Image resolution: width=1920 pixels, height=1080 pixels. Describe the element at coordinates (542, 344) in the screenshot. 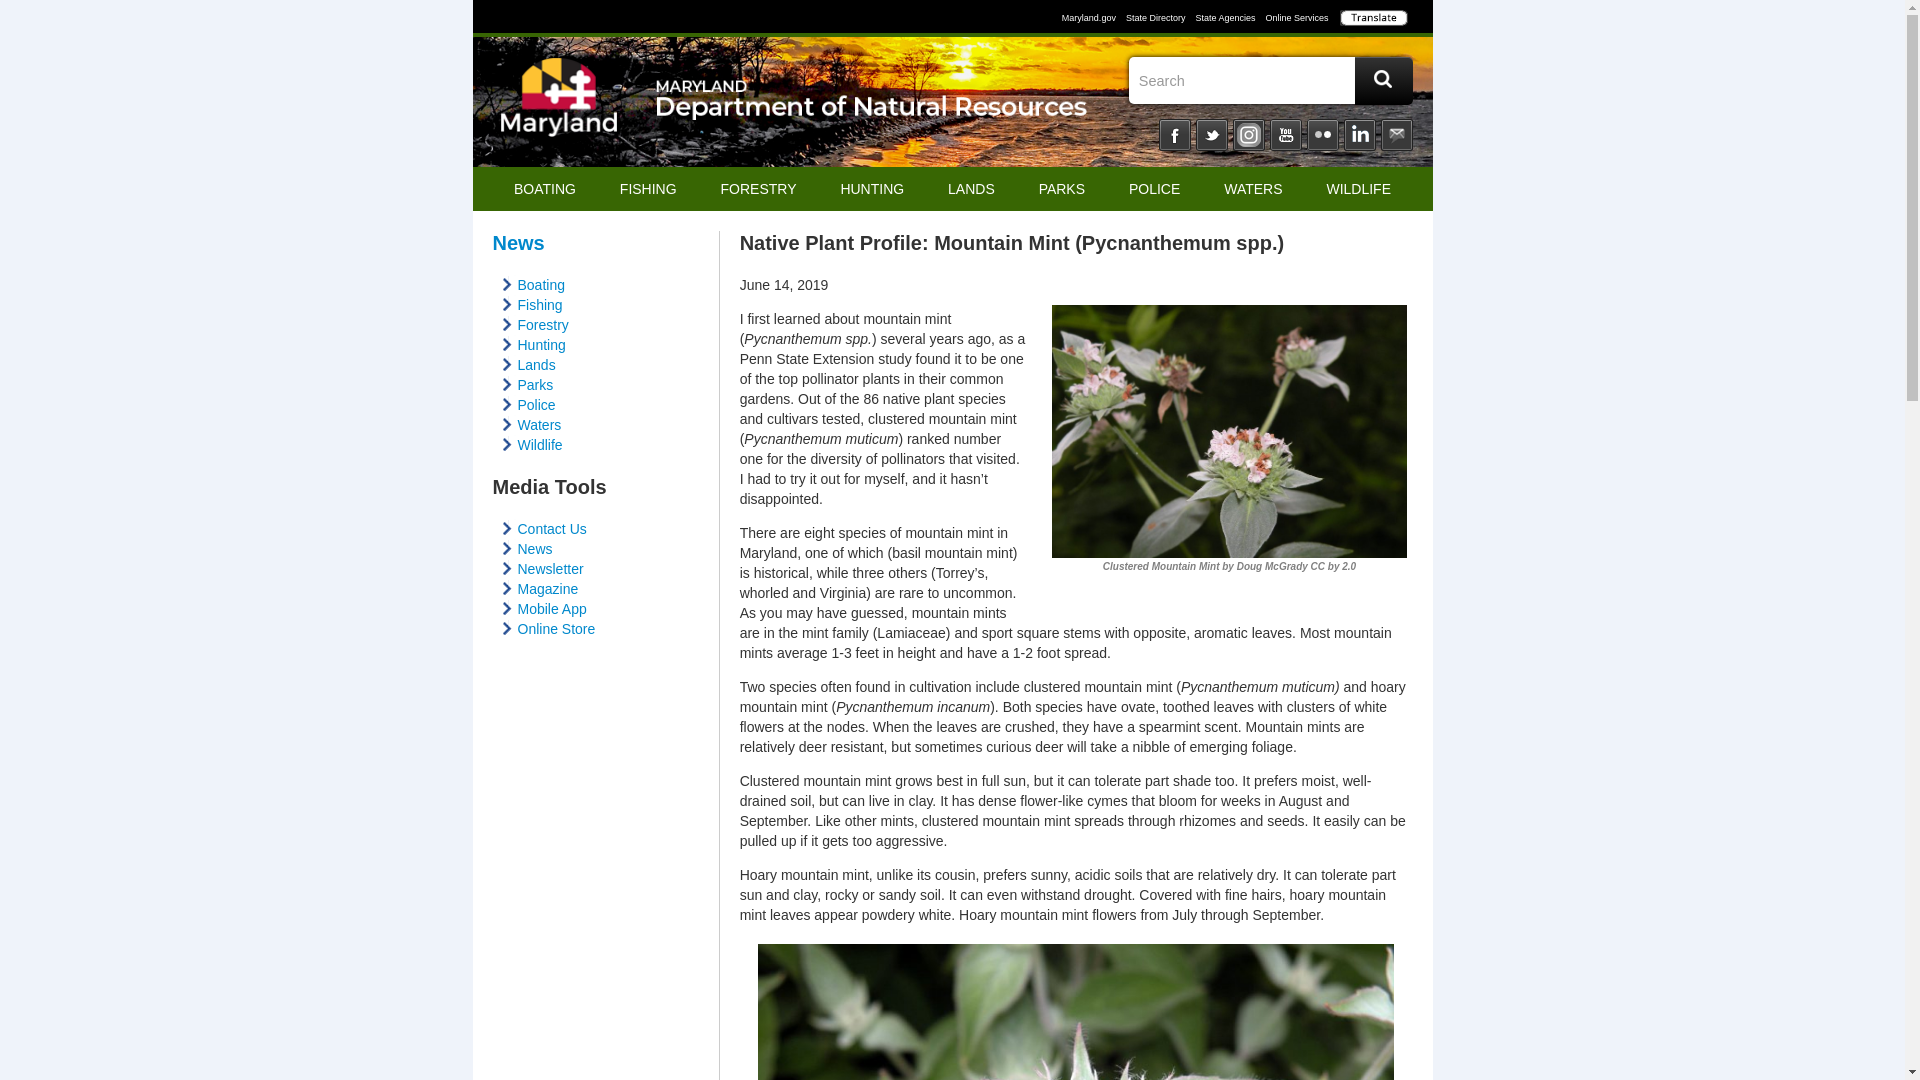

I see `Hunting` at that location.